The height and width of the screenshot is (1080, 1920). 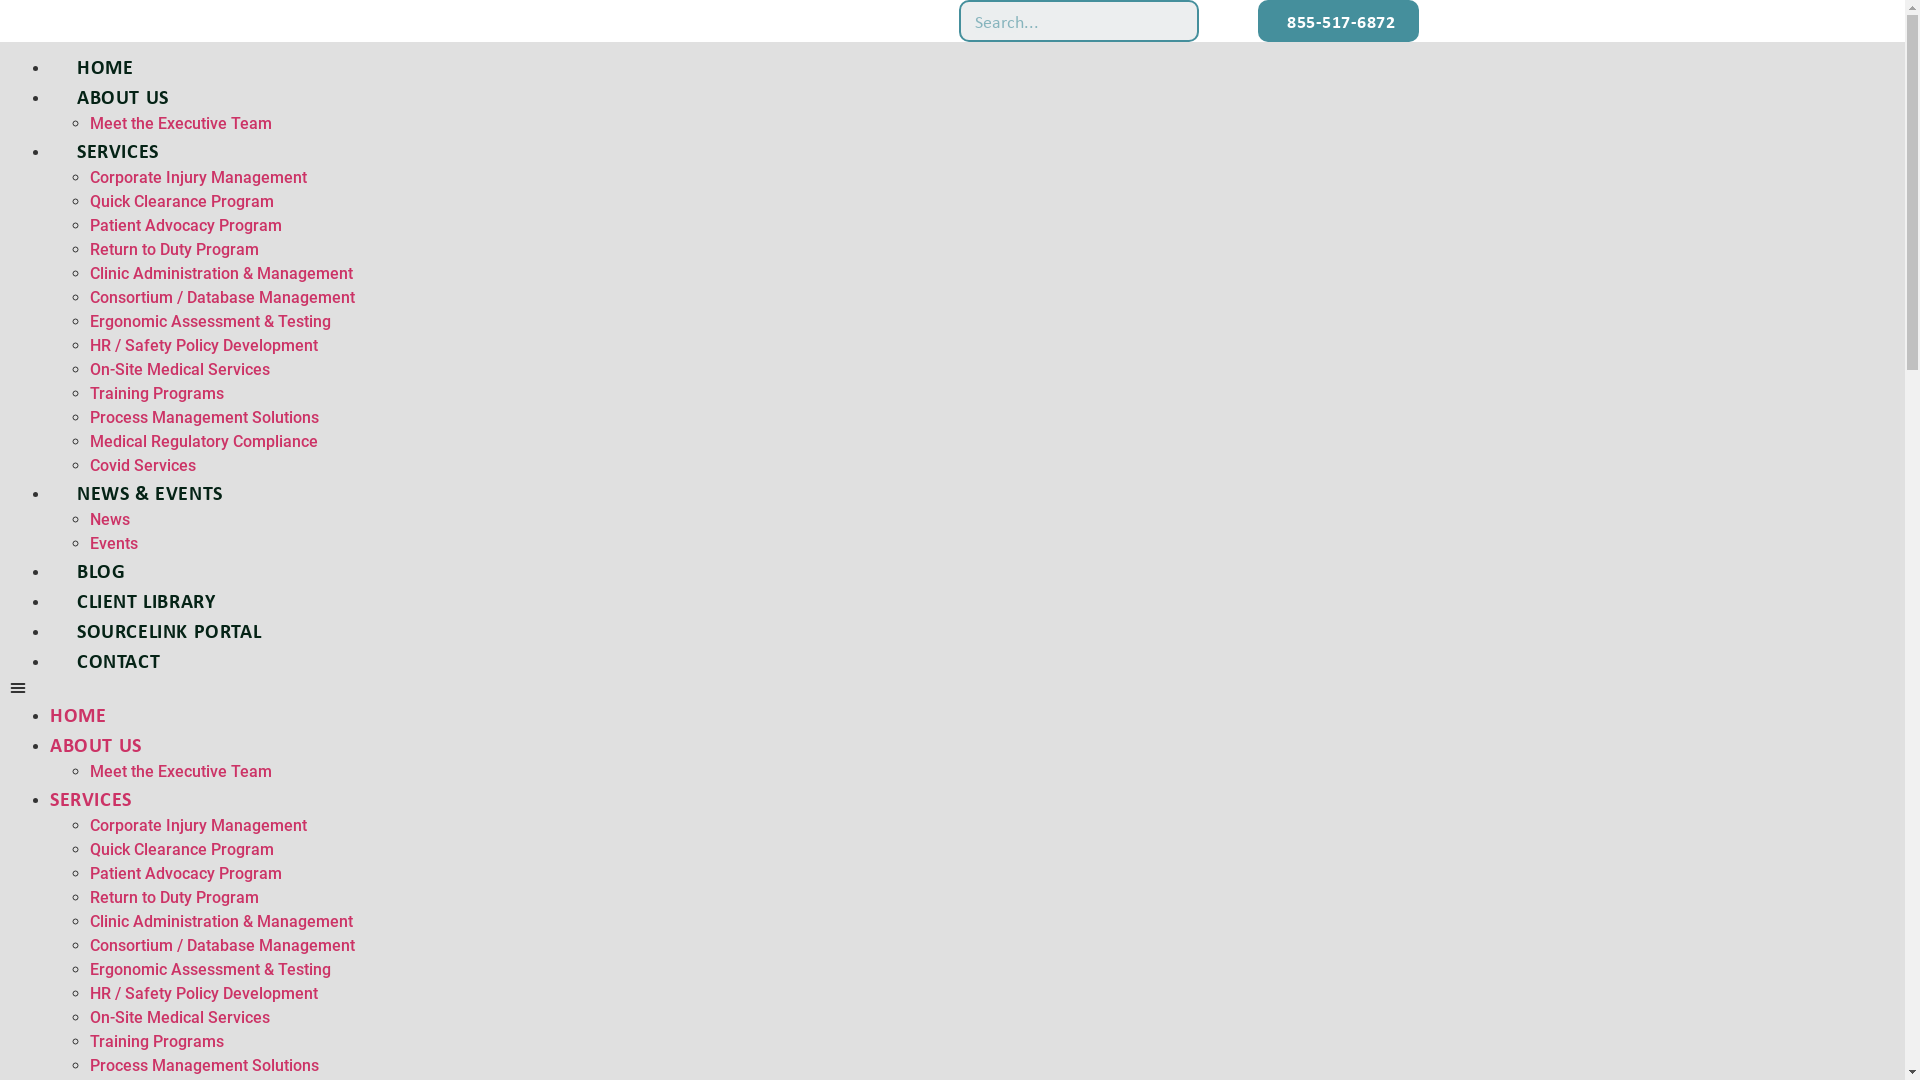 I want to click on 855-517-6872, so click(x=1338, y=21).